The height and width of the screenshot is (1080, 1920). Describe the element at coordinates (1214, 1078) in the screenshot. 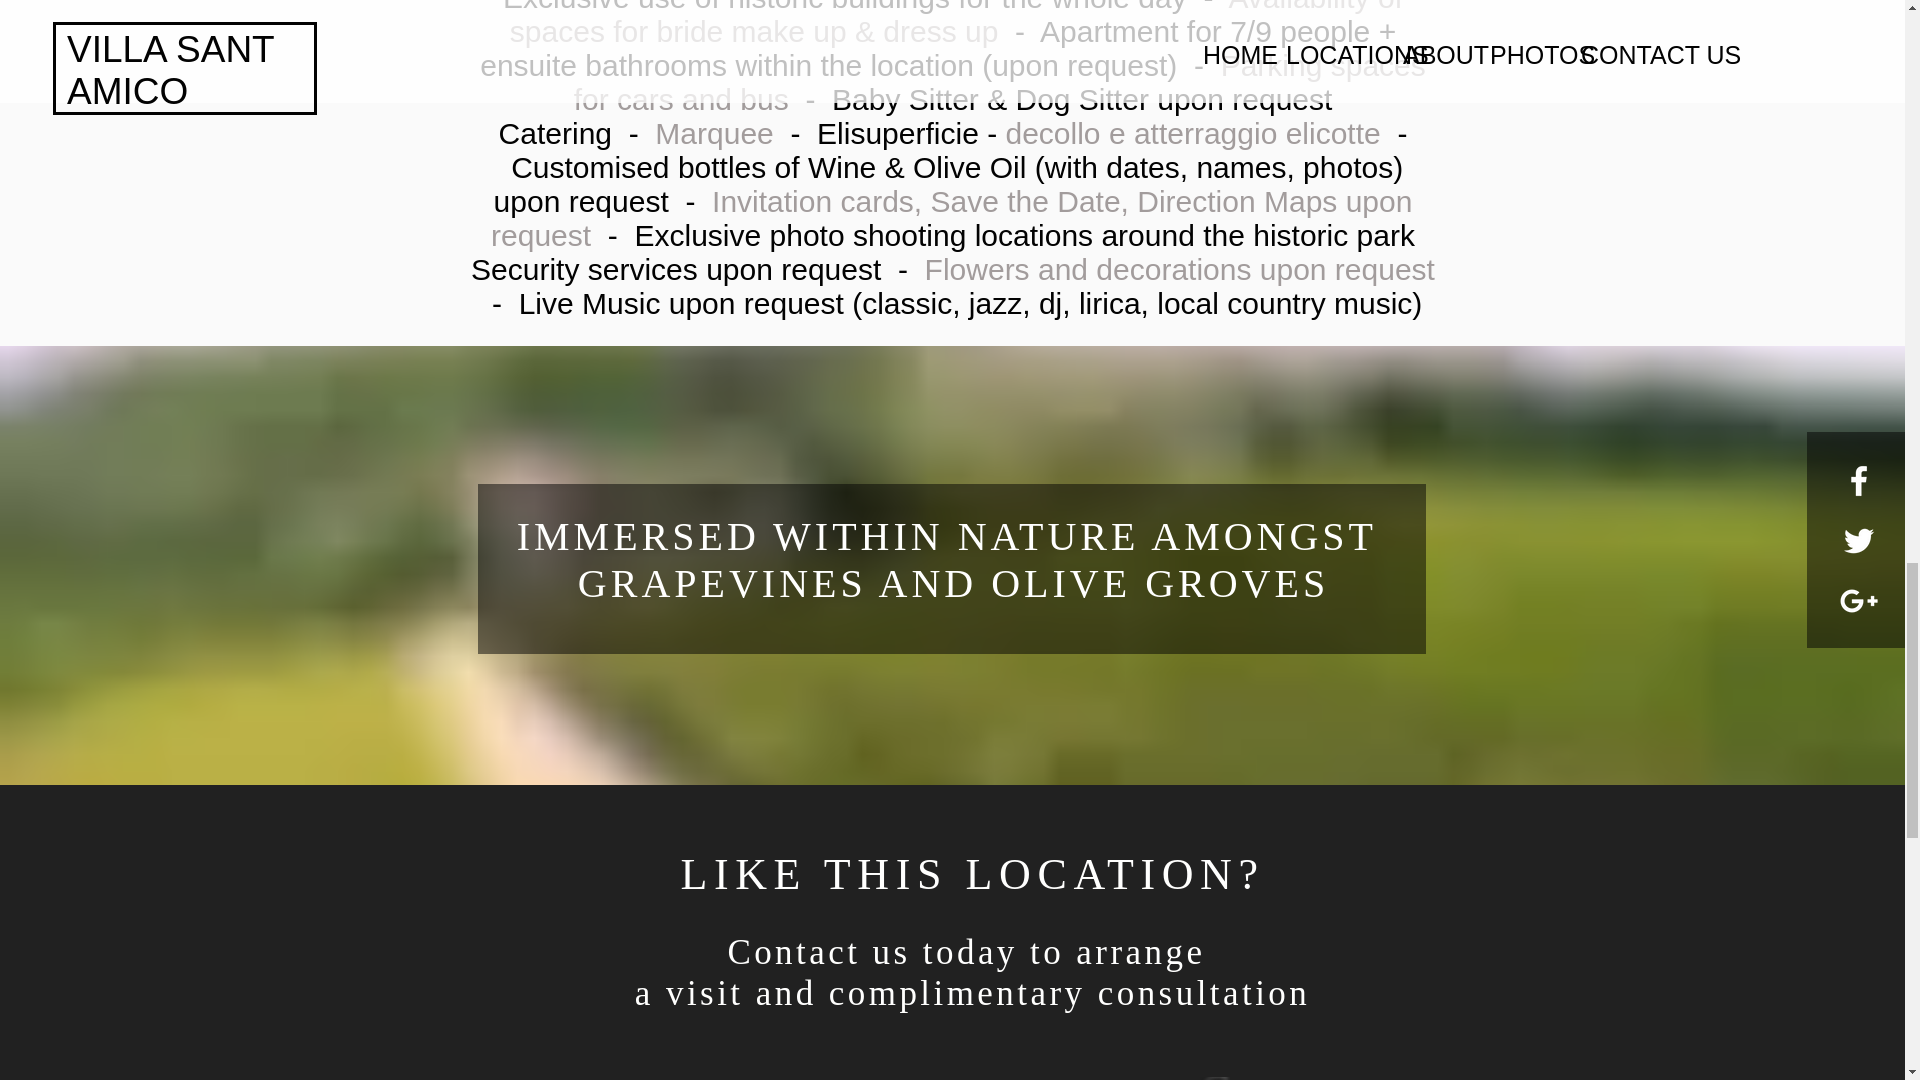

I see `facebook.png` at that location.